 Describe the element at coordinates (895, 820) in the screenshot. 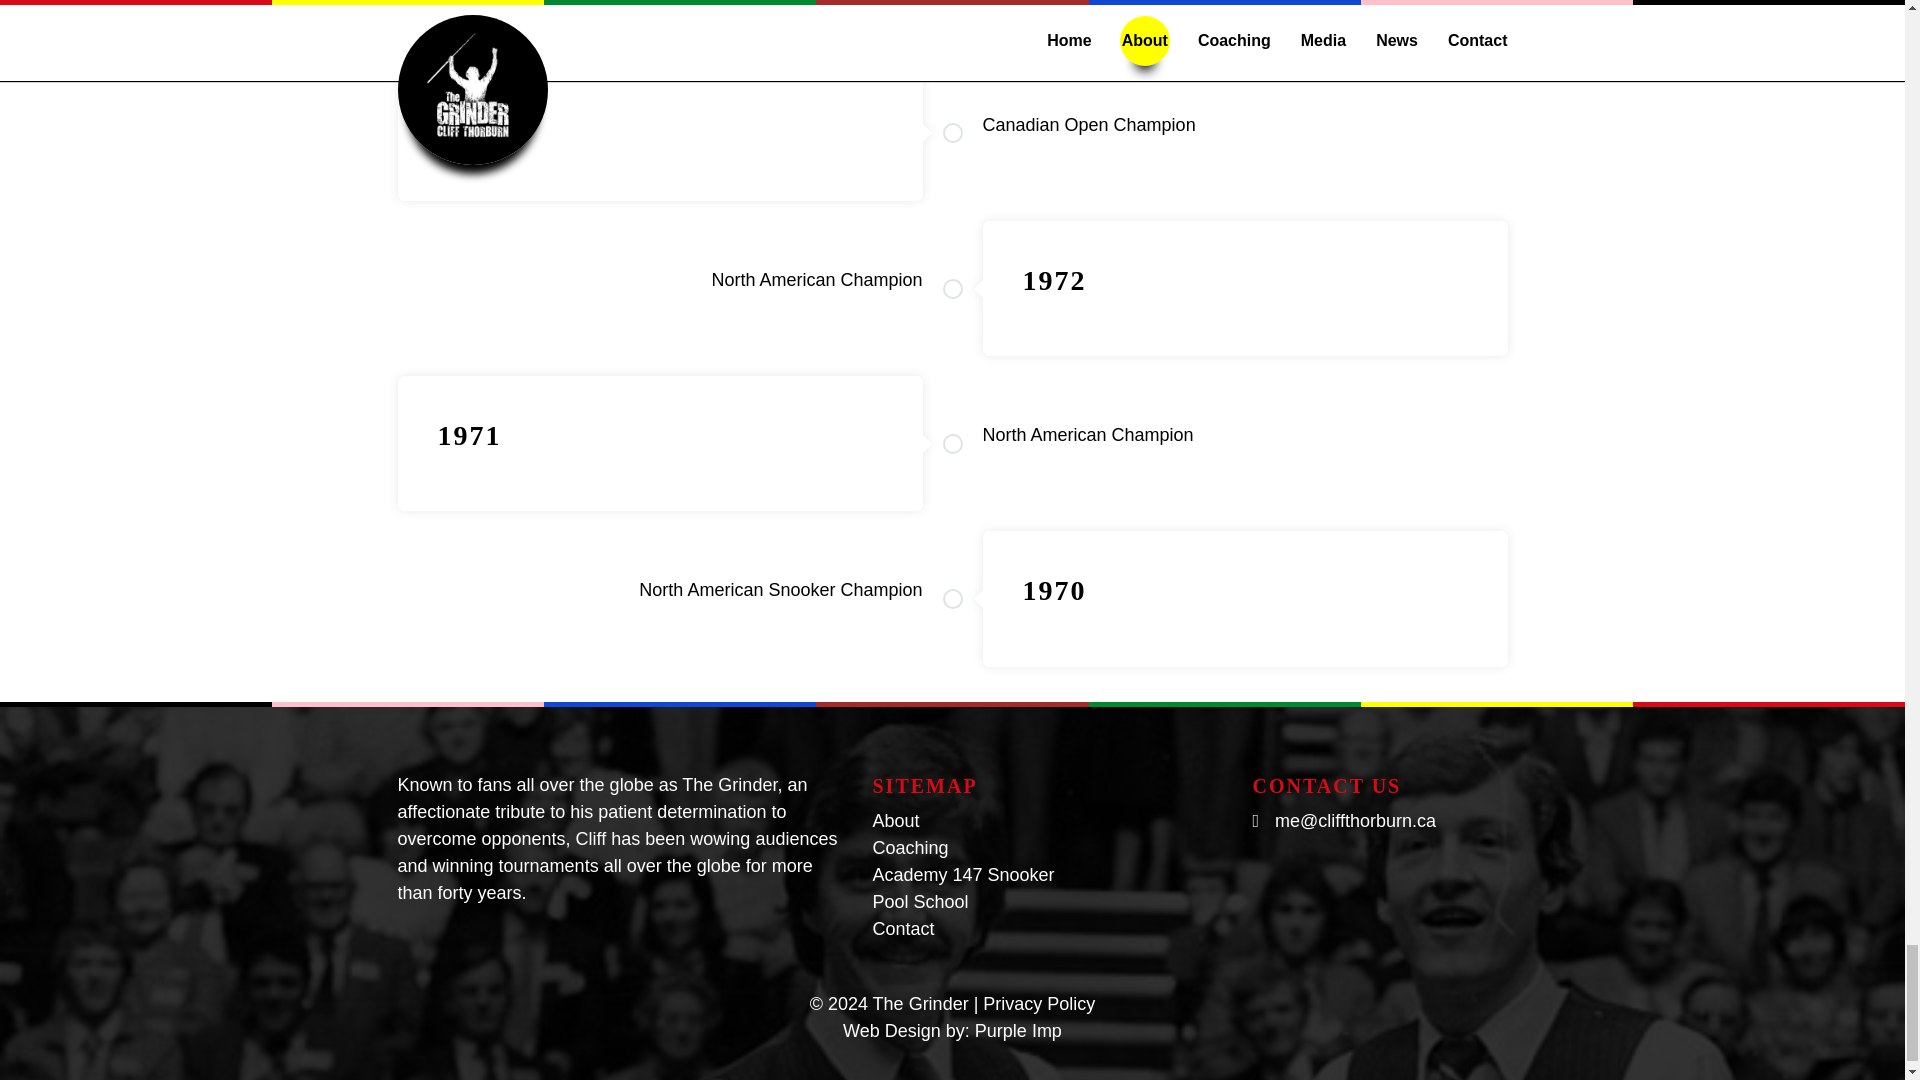

I see `About` at that location.